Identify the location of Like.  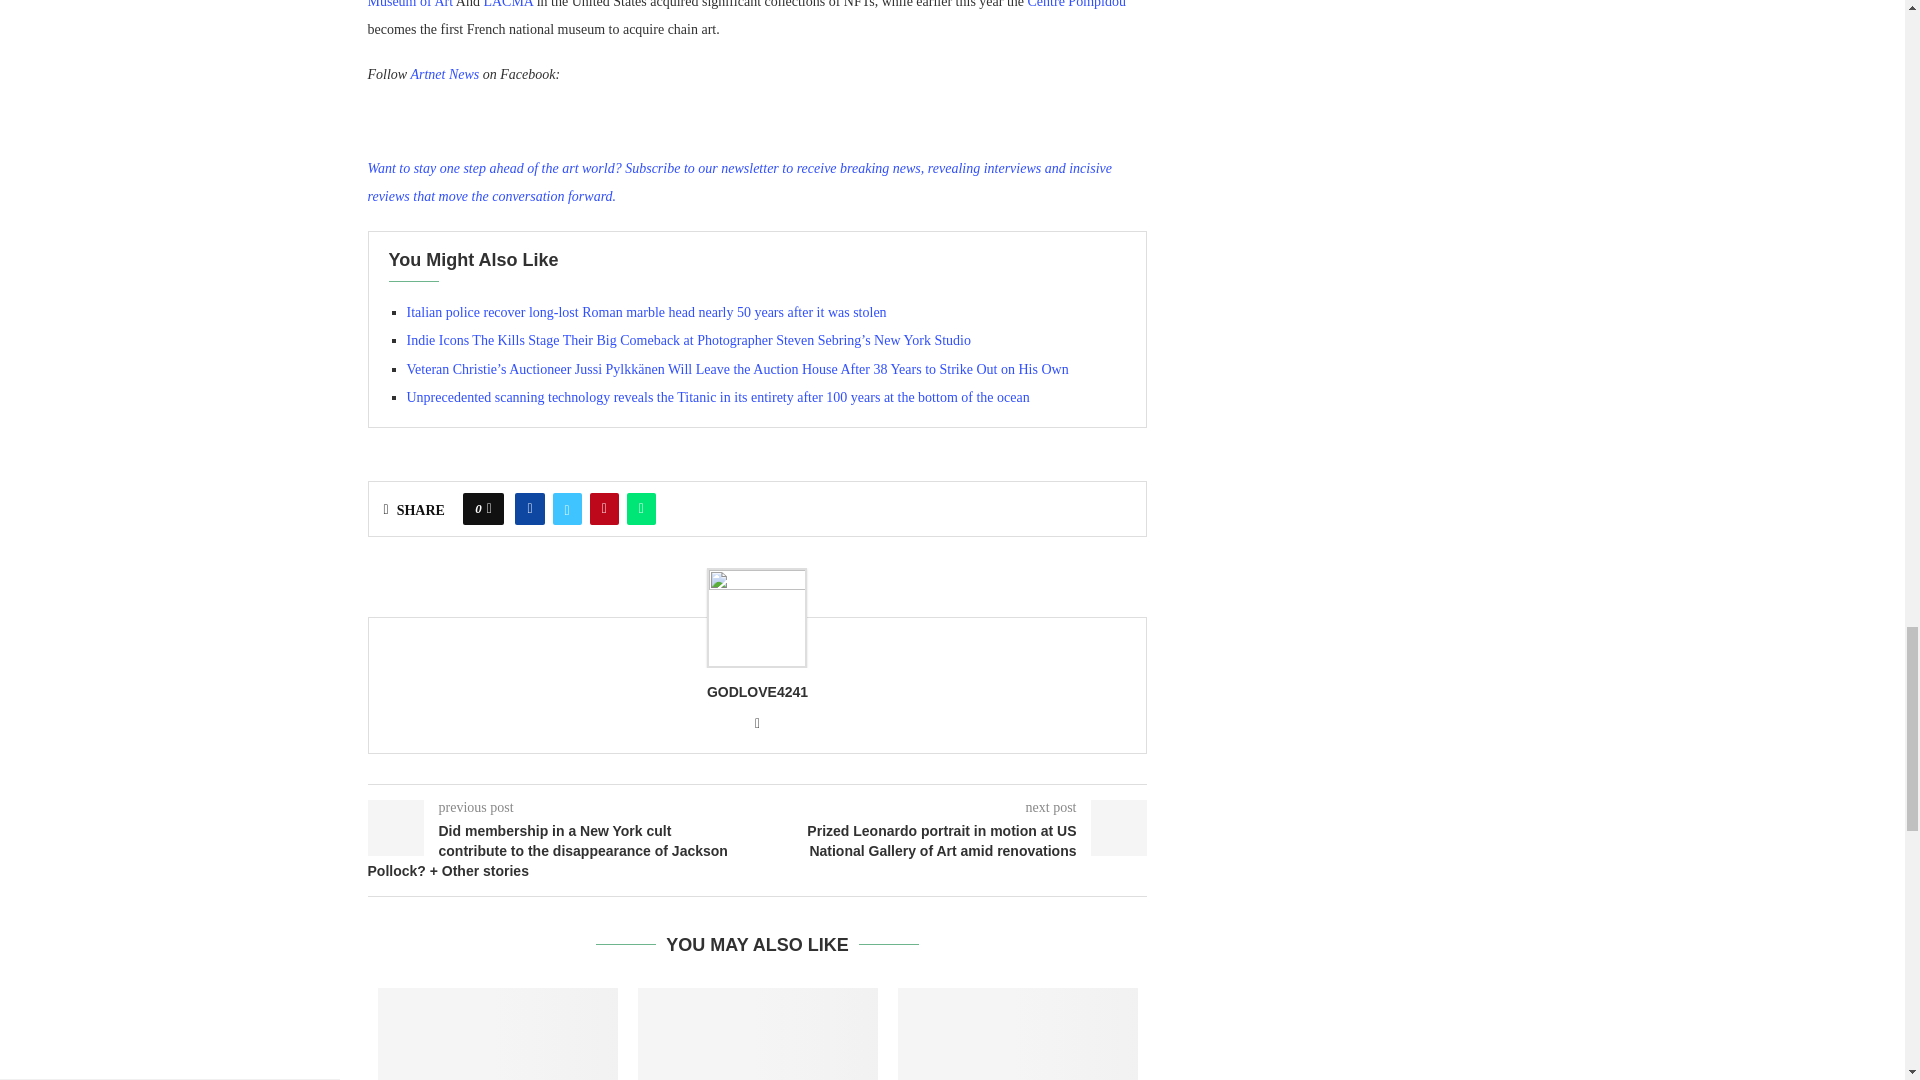
(489, 508).